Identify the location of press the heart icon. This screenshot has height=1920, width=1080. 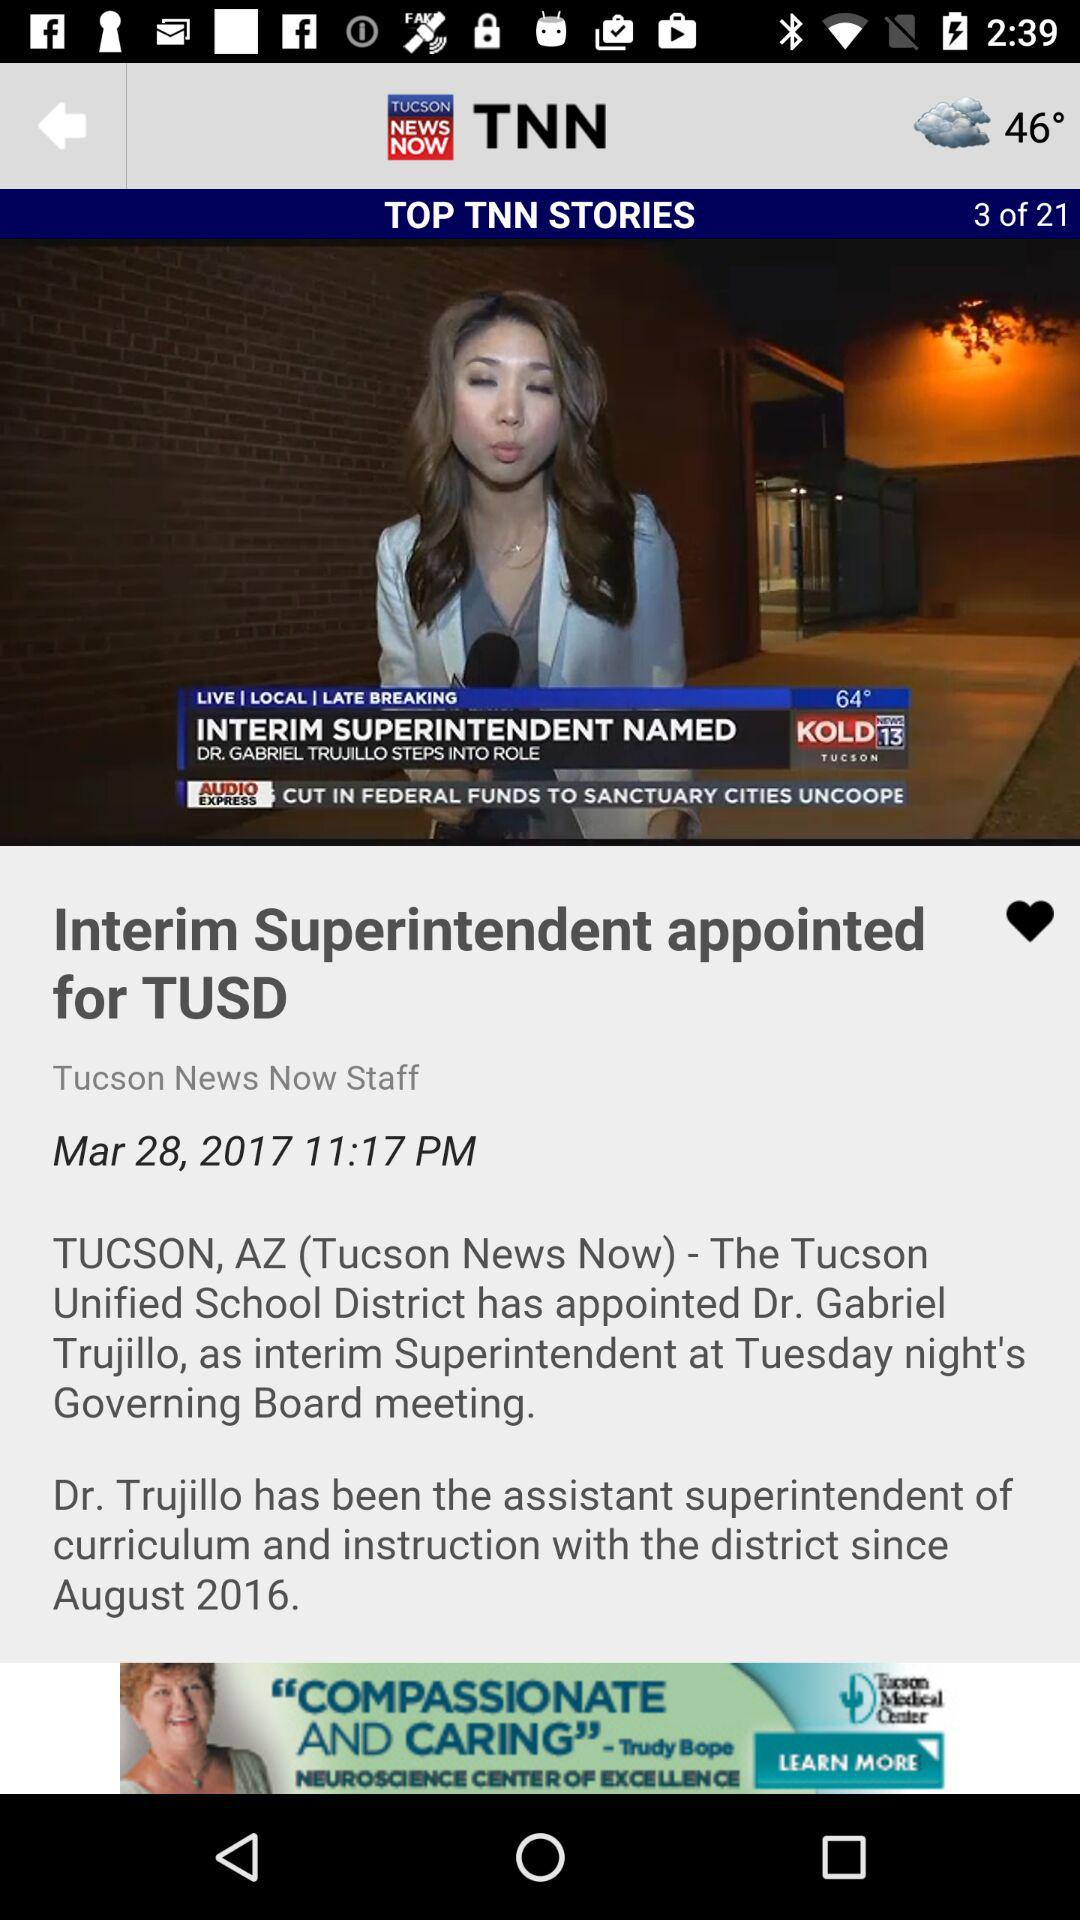
(540, 1254).